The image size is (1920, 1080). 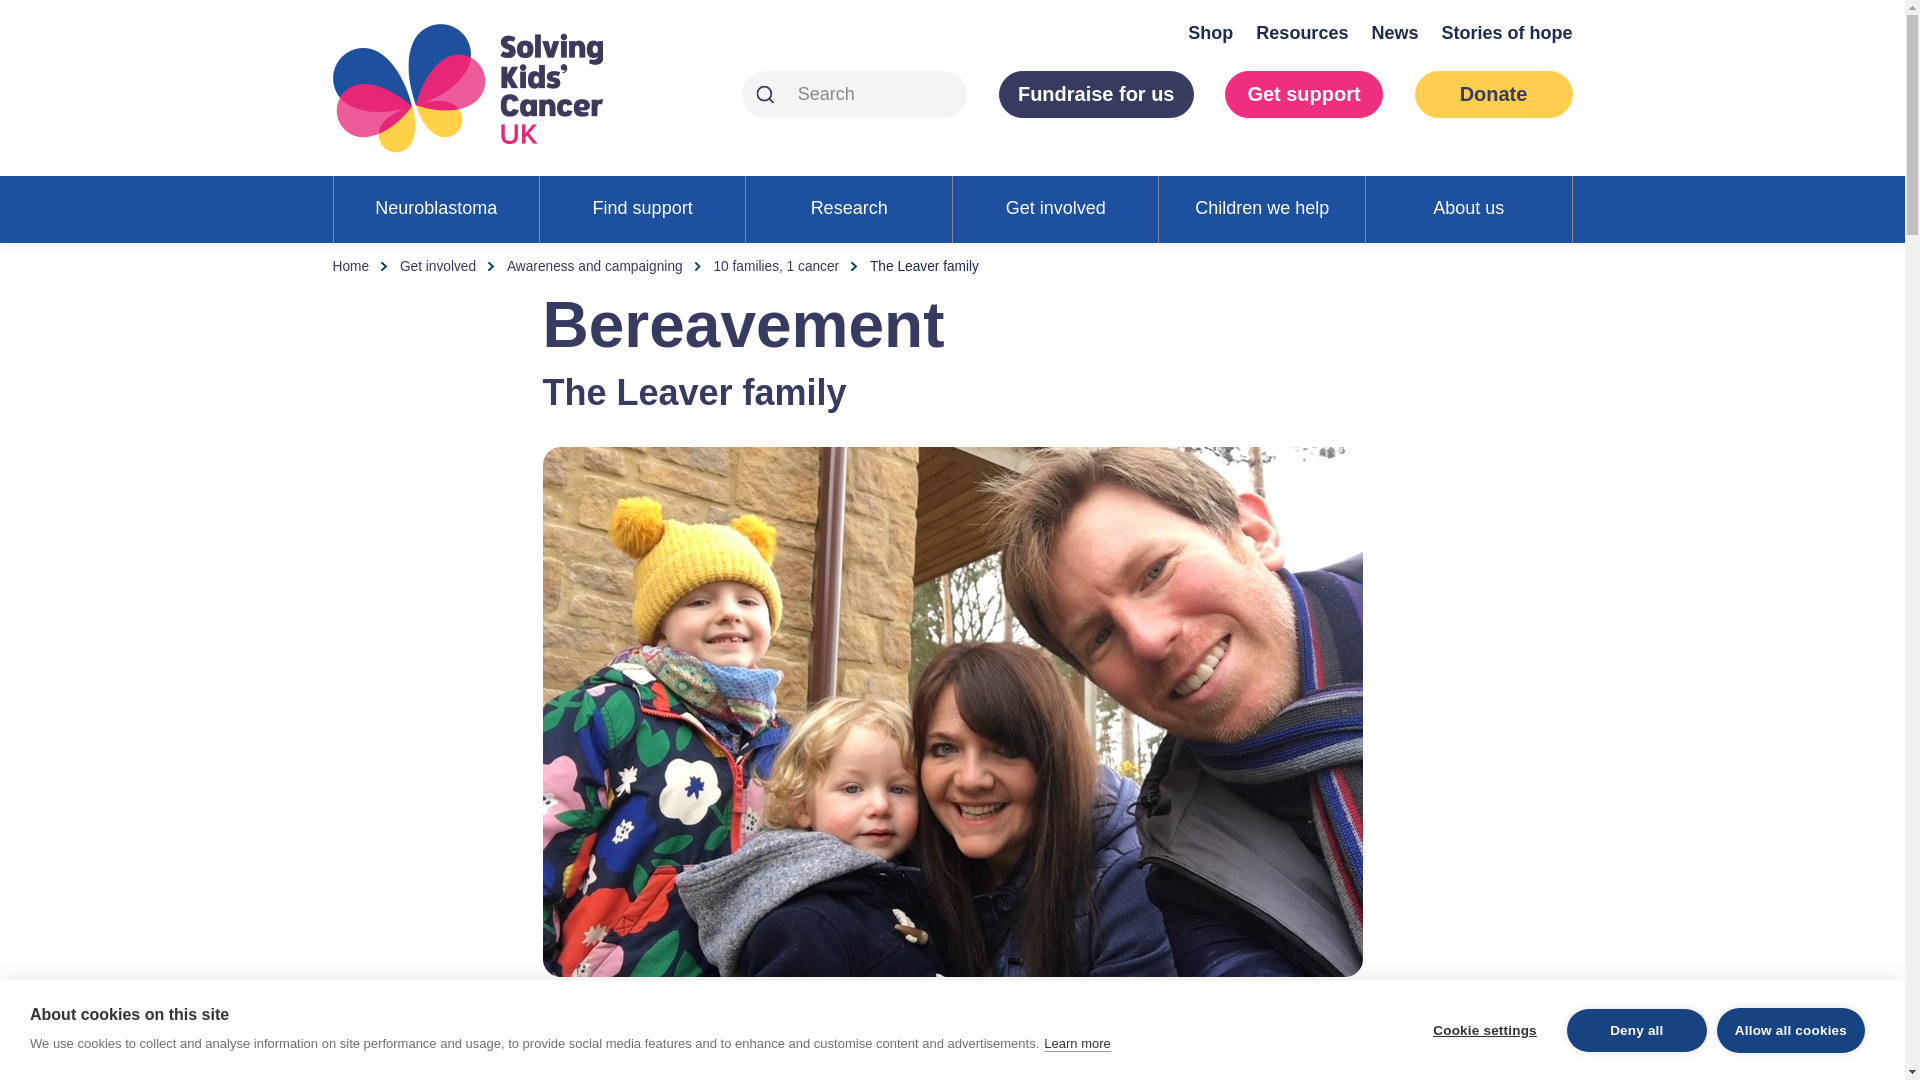 What do you see at coordinates (1301, 32) in the screenshot?
I see `Resources` at bounding box center [1301, 32].